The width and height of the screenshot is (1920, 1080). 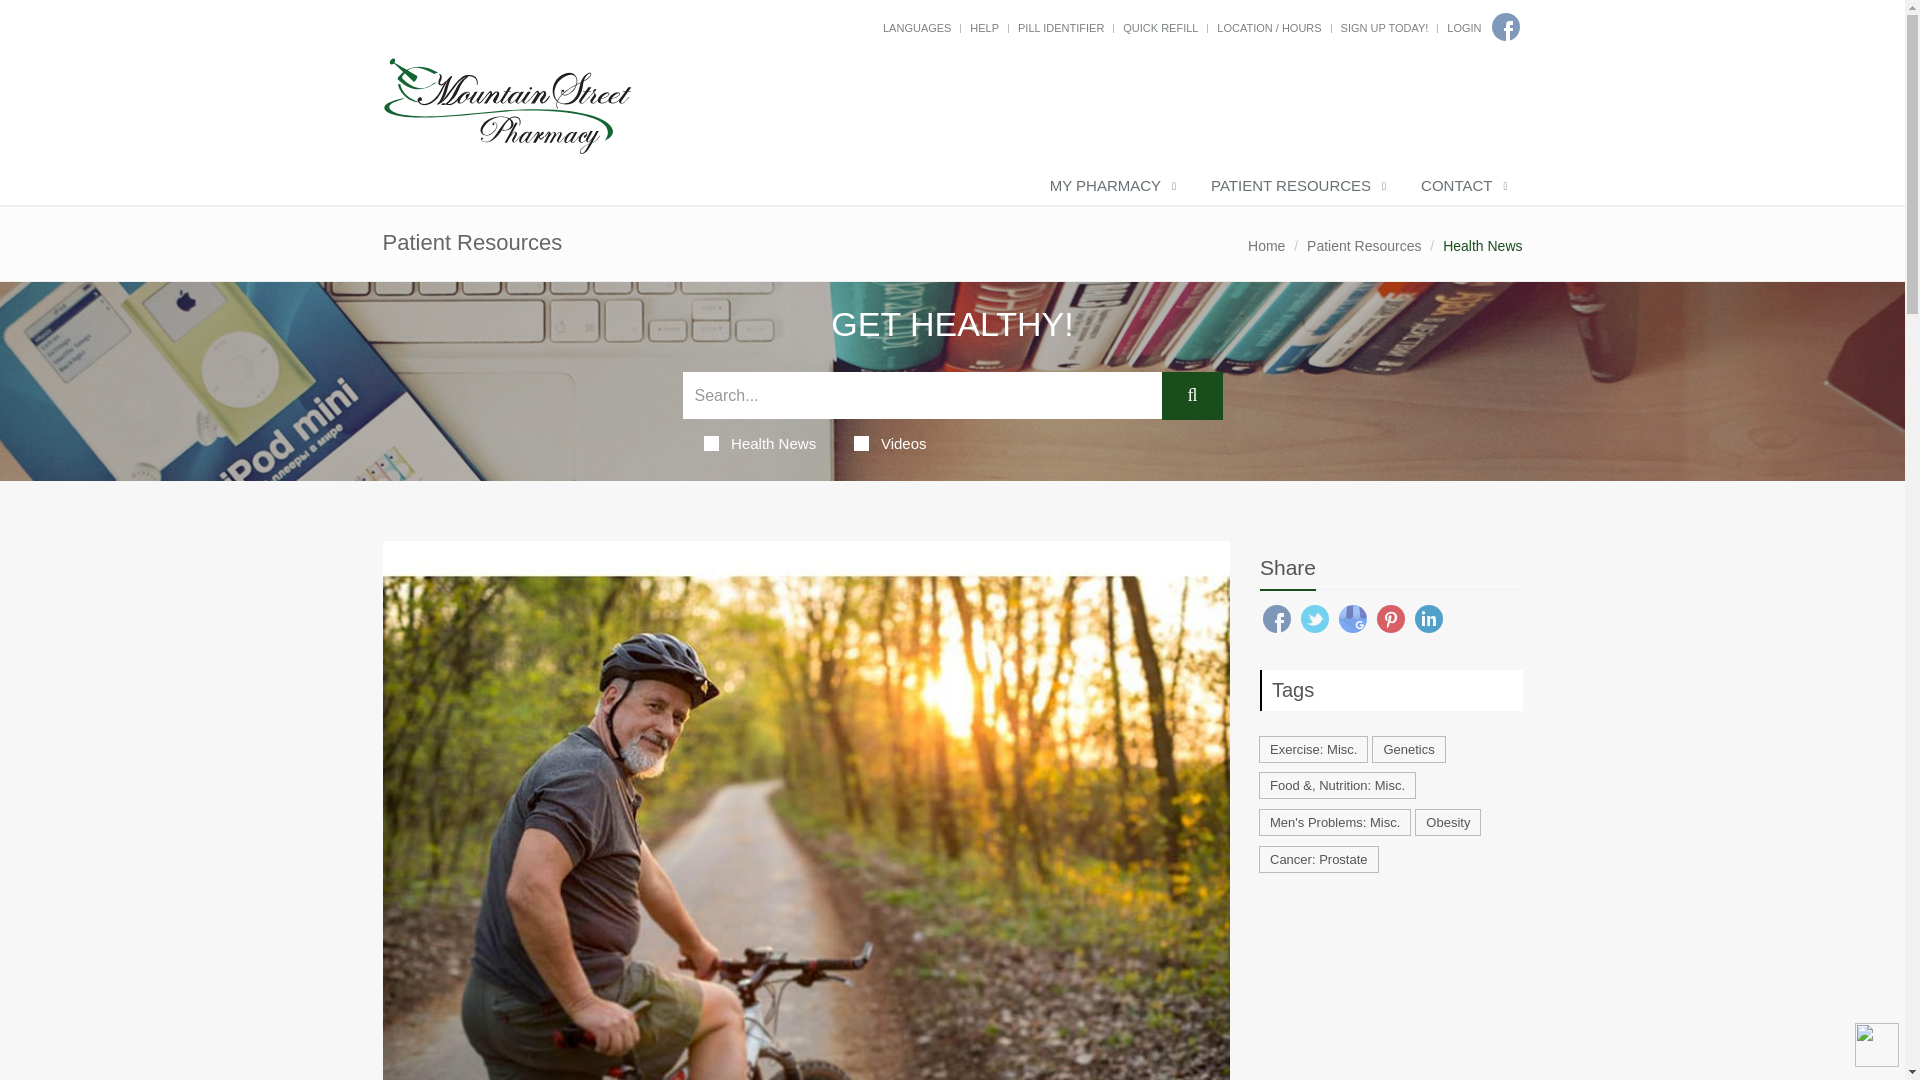 What do you see at coordinates (916, 27) in the screenshot?
I see `LANGUAGES` at bounding box center [916, 27].